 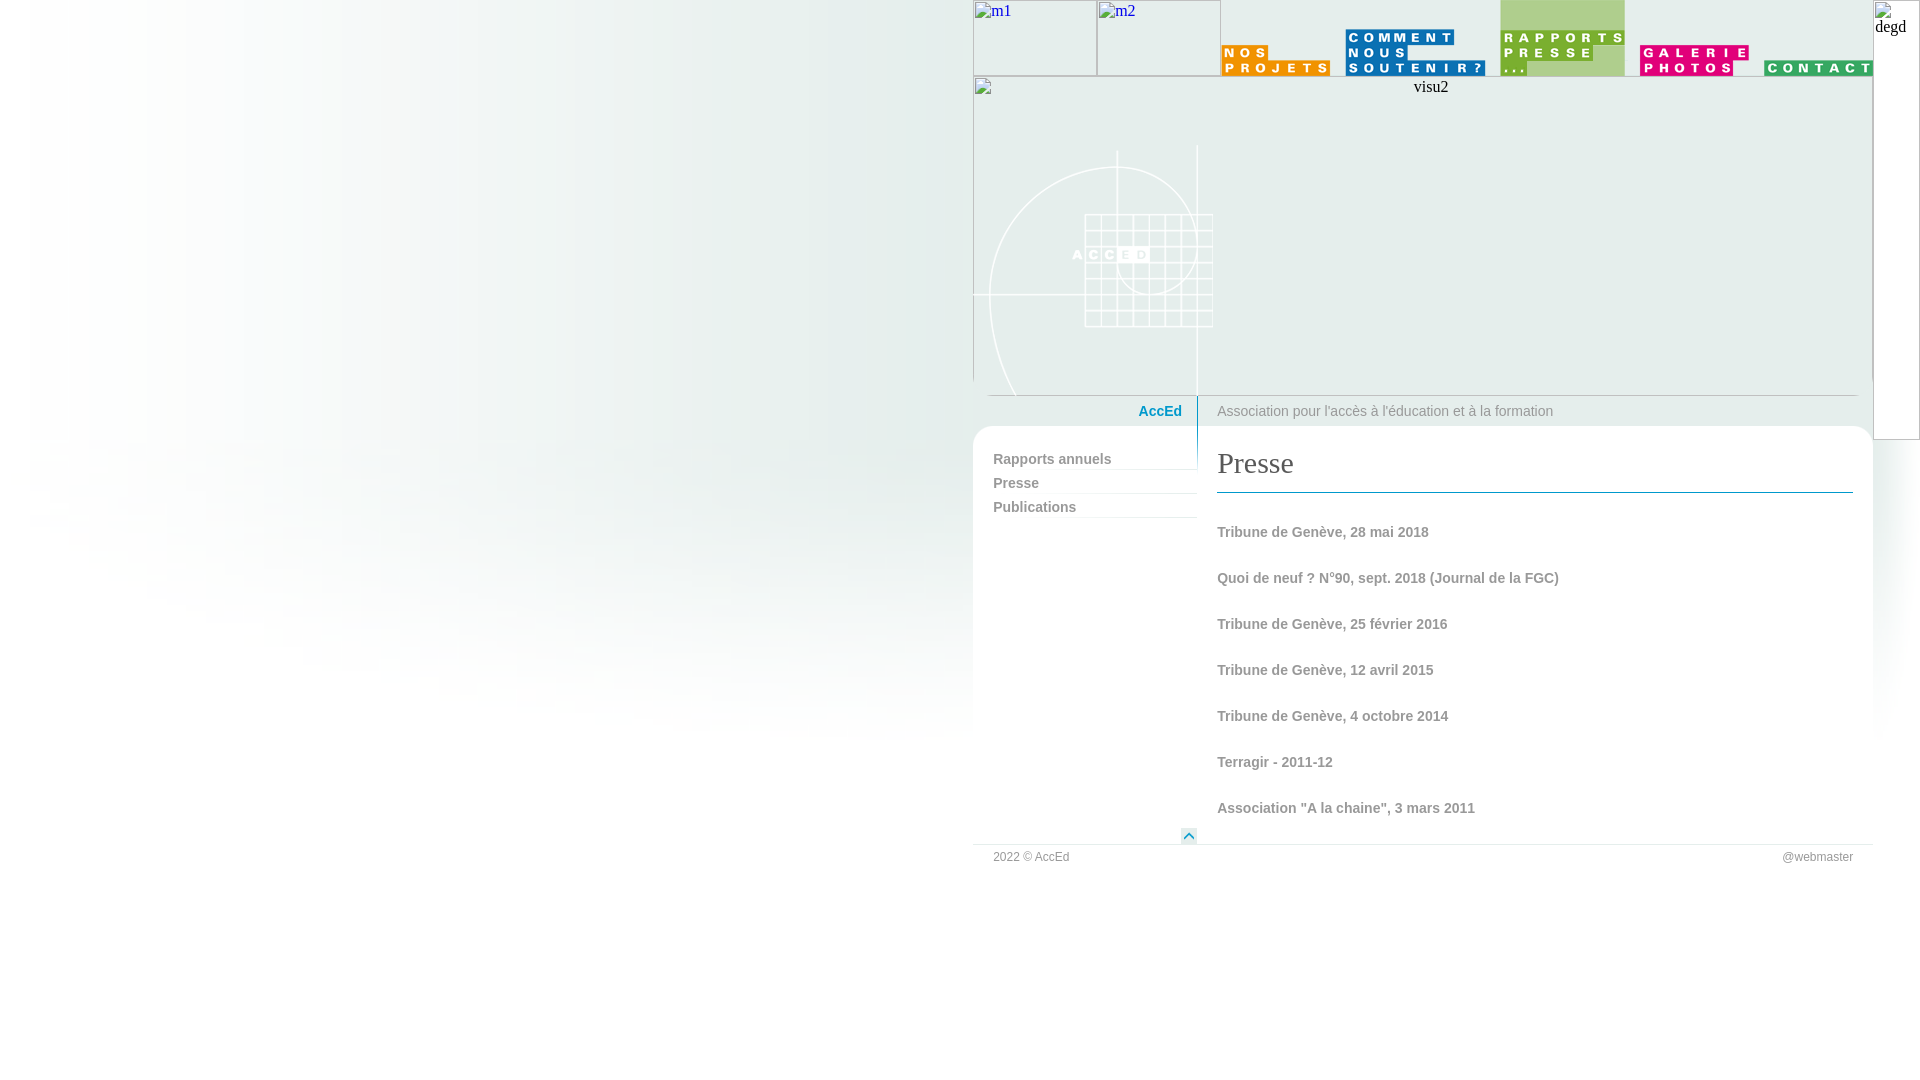 What do you see at coordinates (1818, 857) in the screenshot?
I see `@webmaster` at bounding box center [1818, 857].